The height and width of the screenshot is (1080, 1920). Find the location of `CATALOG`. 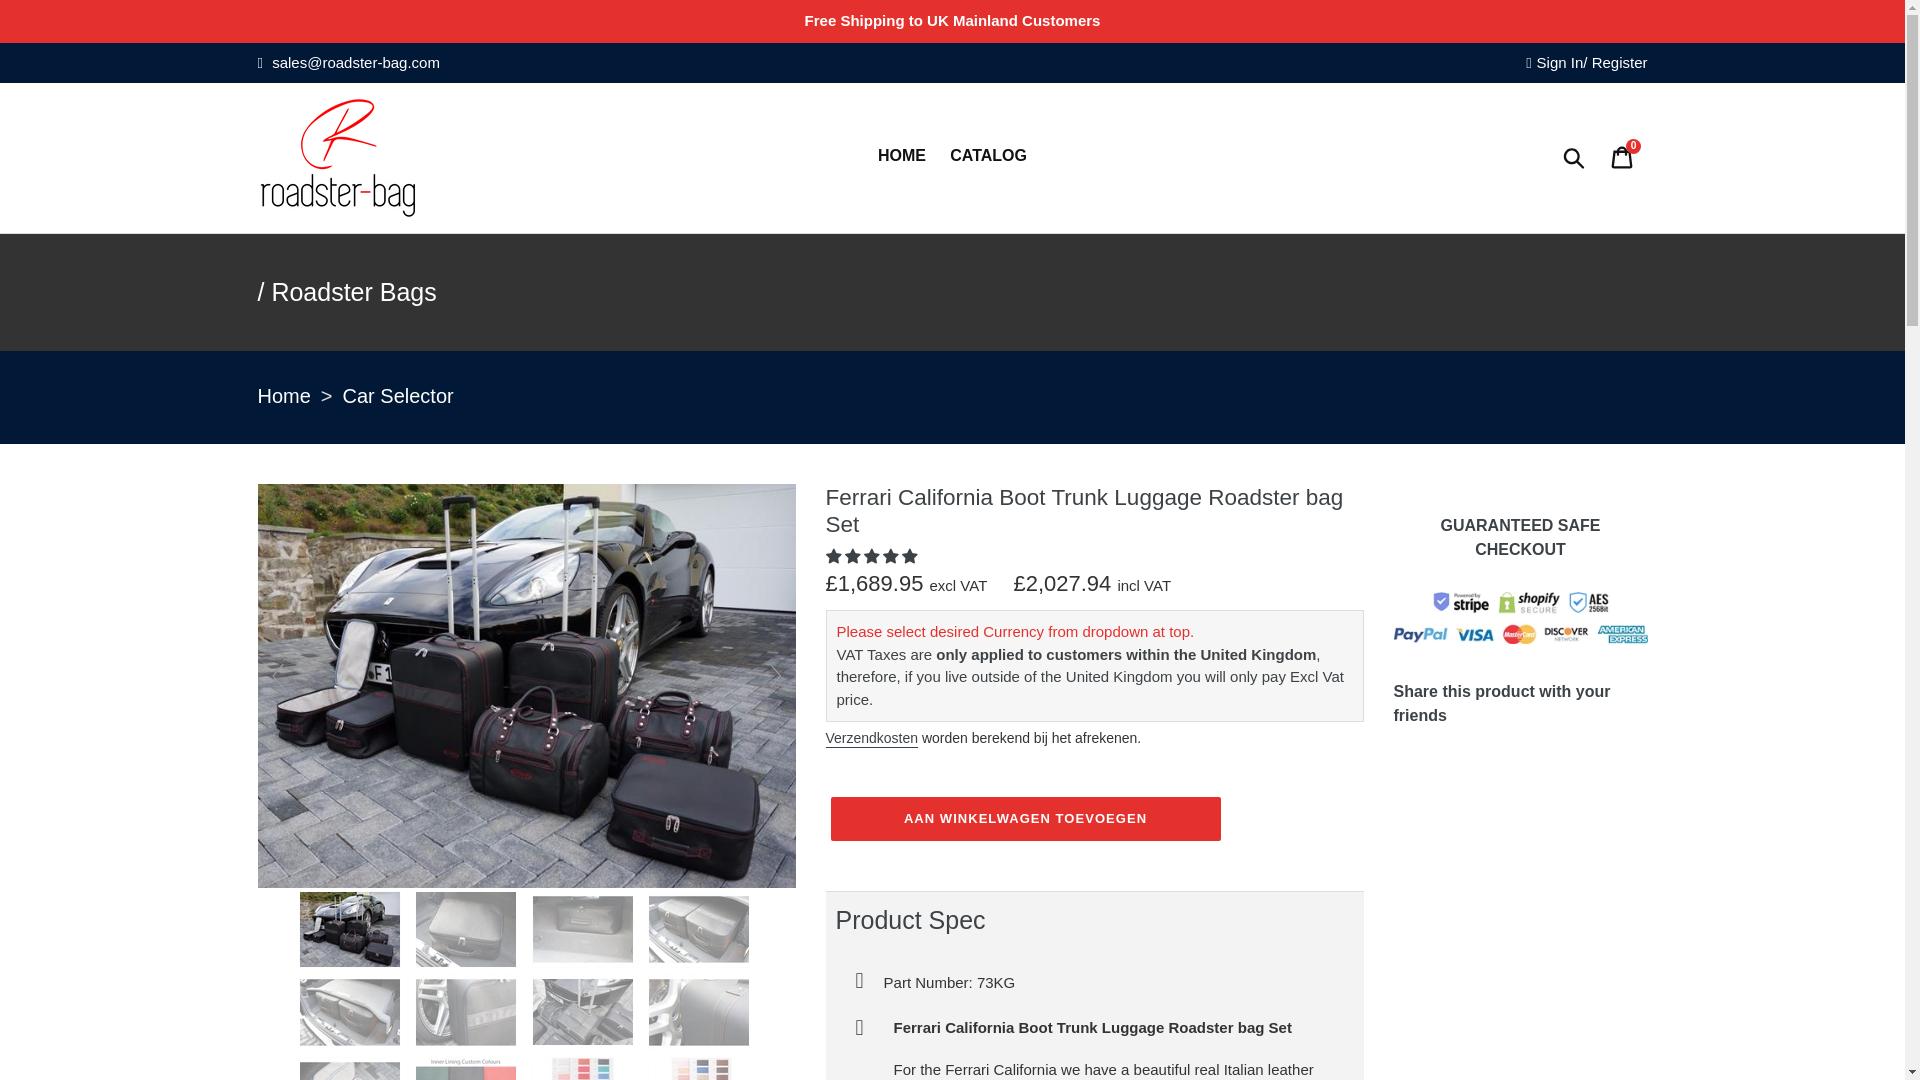

CATALOG is located at coordinates (988, 157).